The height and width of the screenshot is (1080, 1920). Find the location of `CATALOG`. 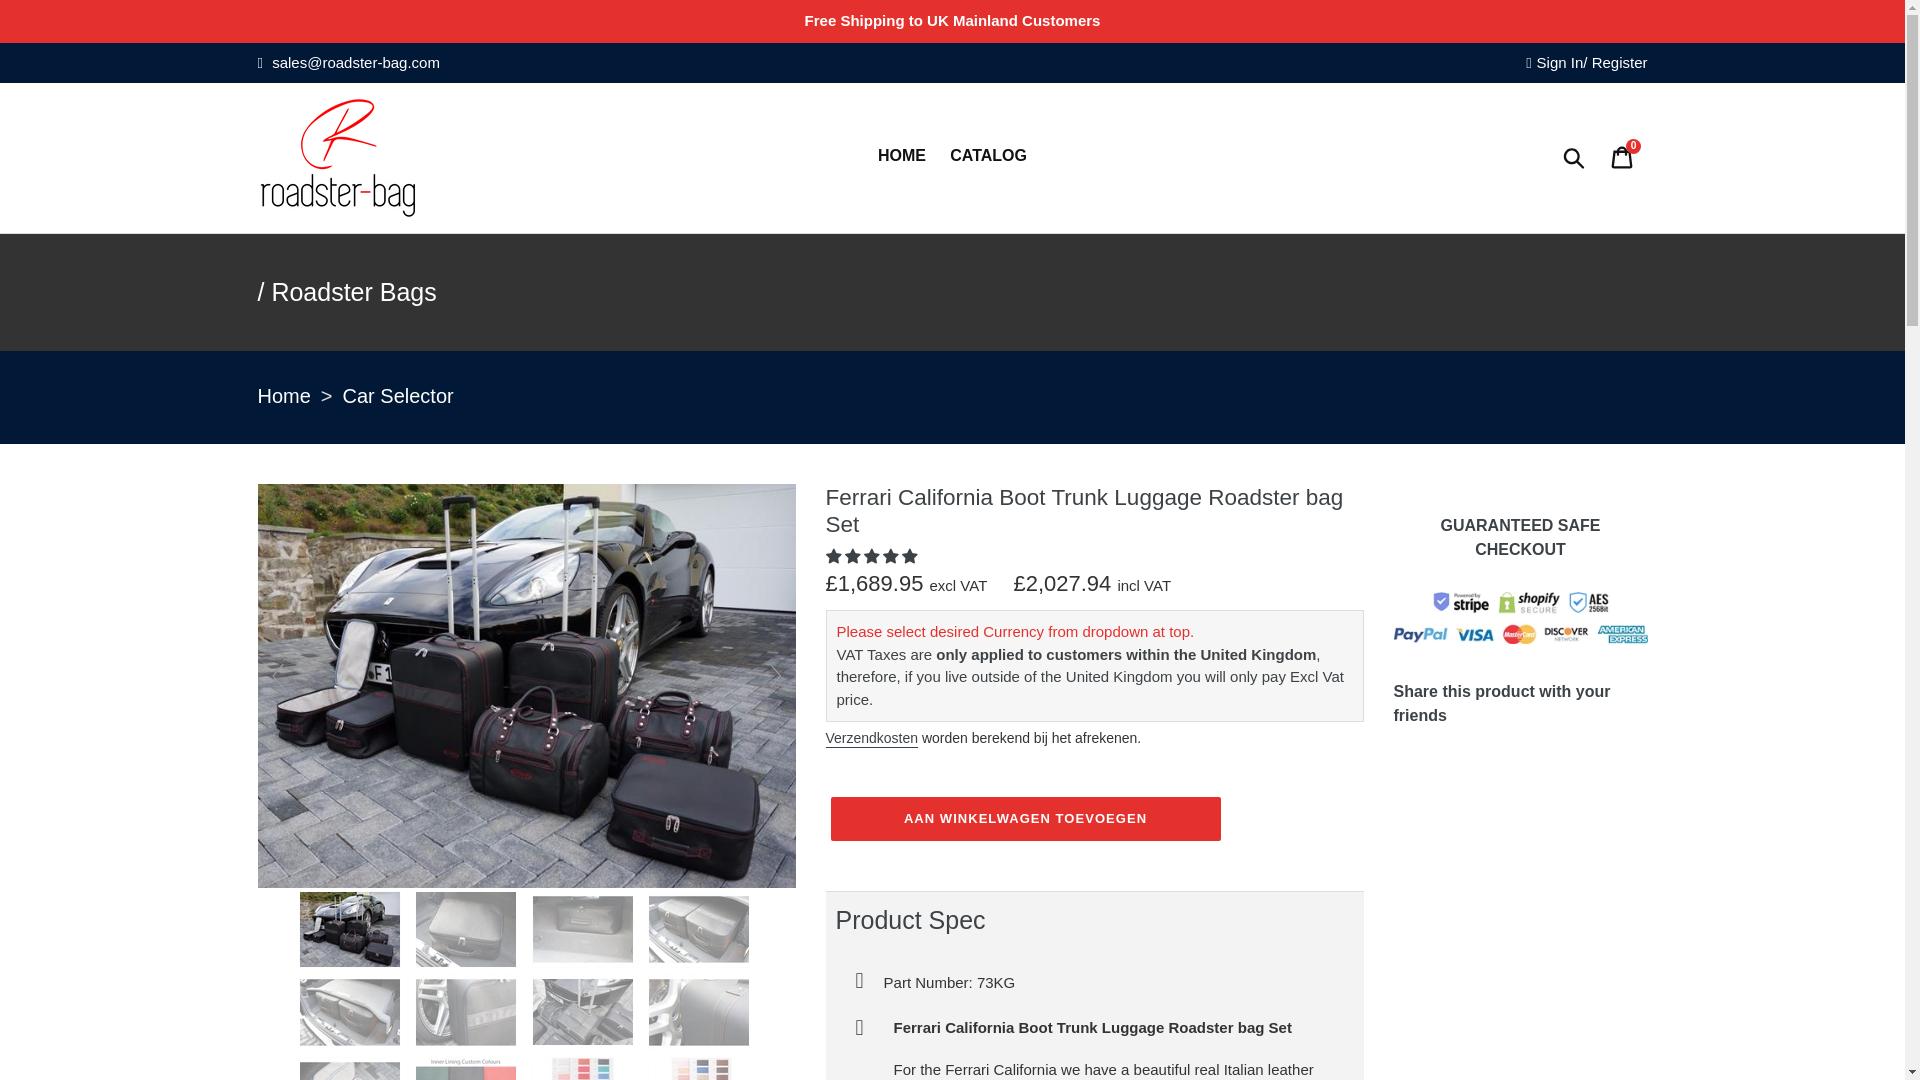

CATALOG is located at coordinates (988, 157).